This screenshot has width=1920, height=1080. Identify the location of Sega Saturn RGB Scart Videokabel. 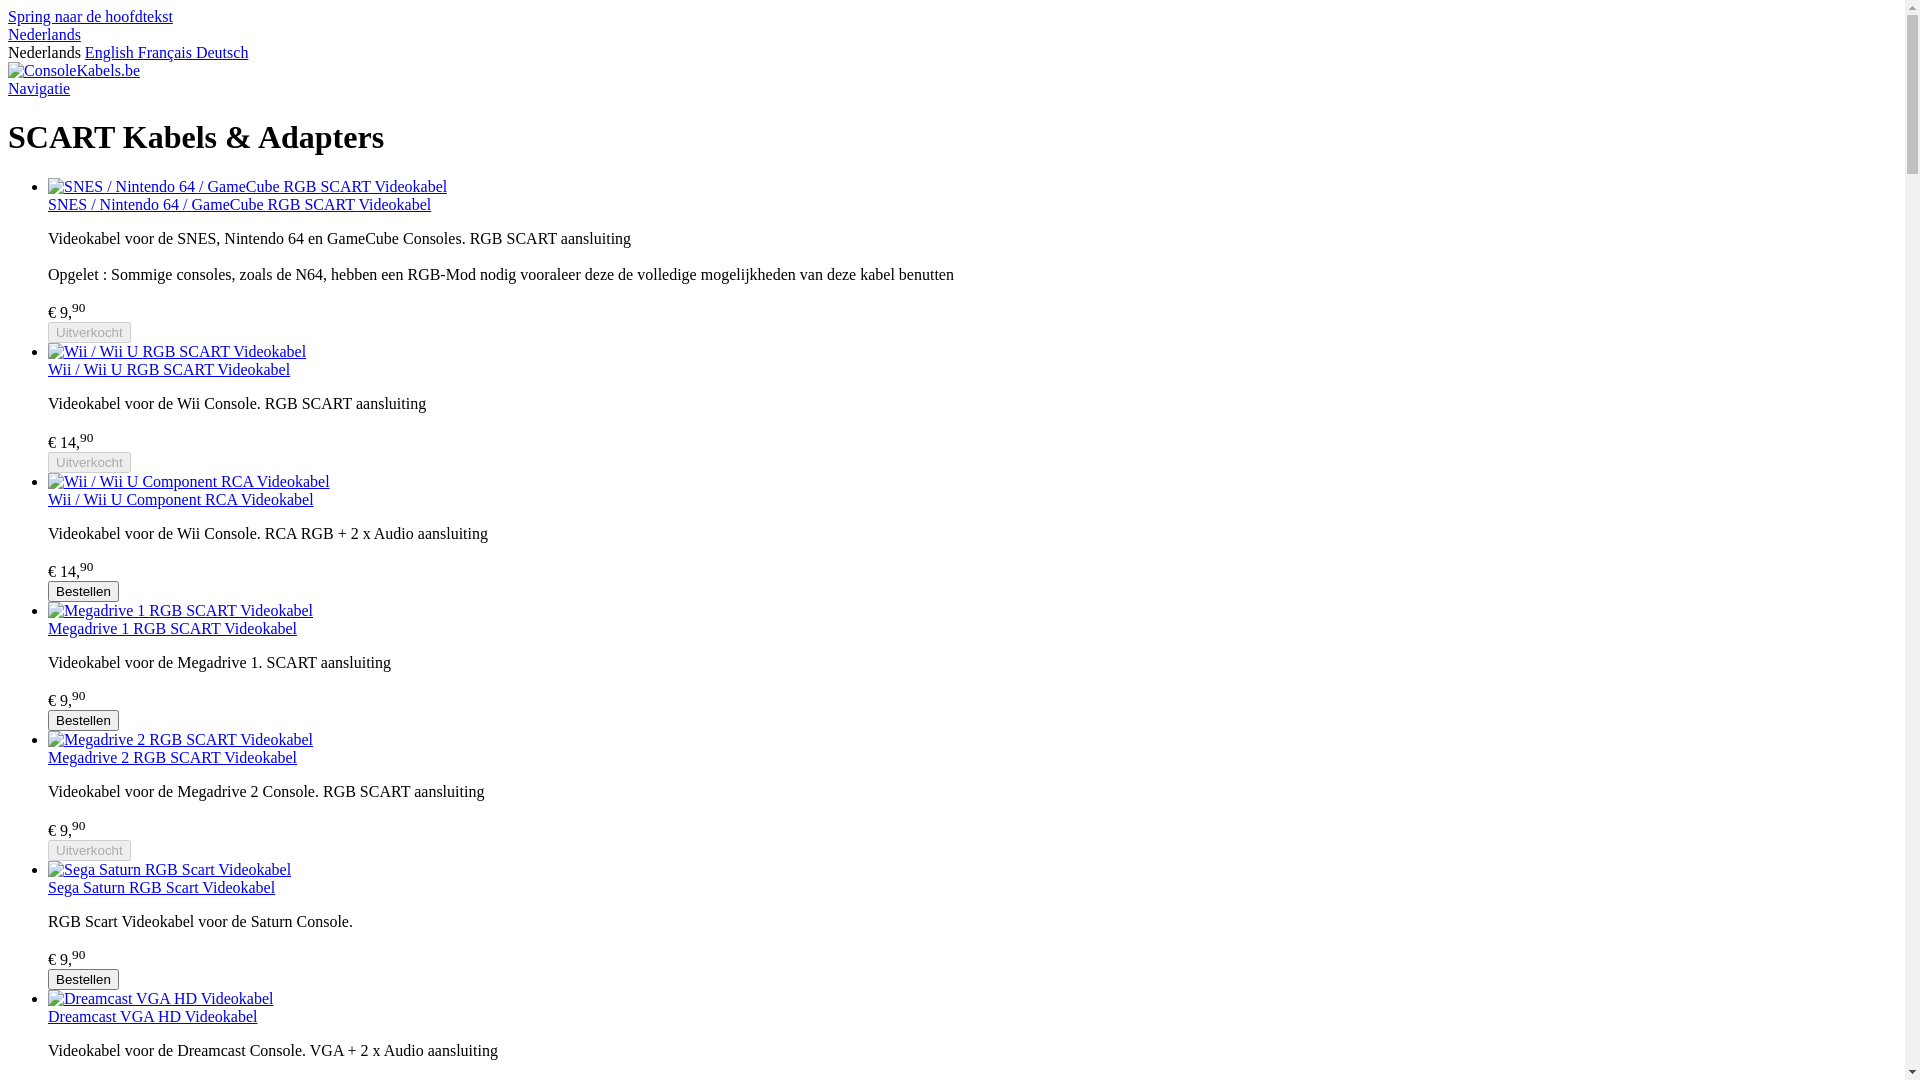
(170, 870).